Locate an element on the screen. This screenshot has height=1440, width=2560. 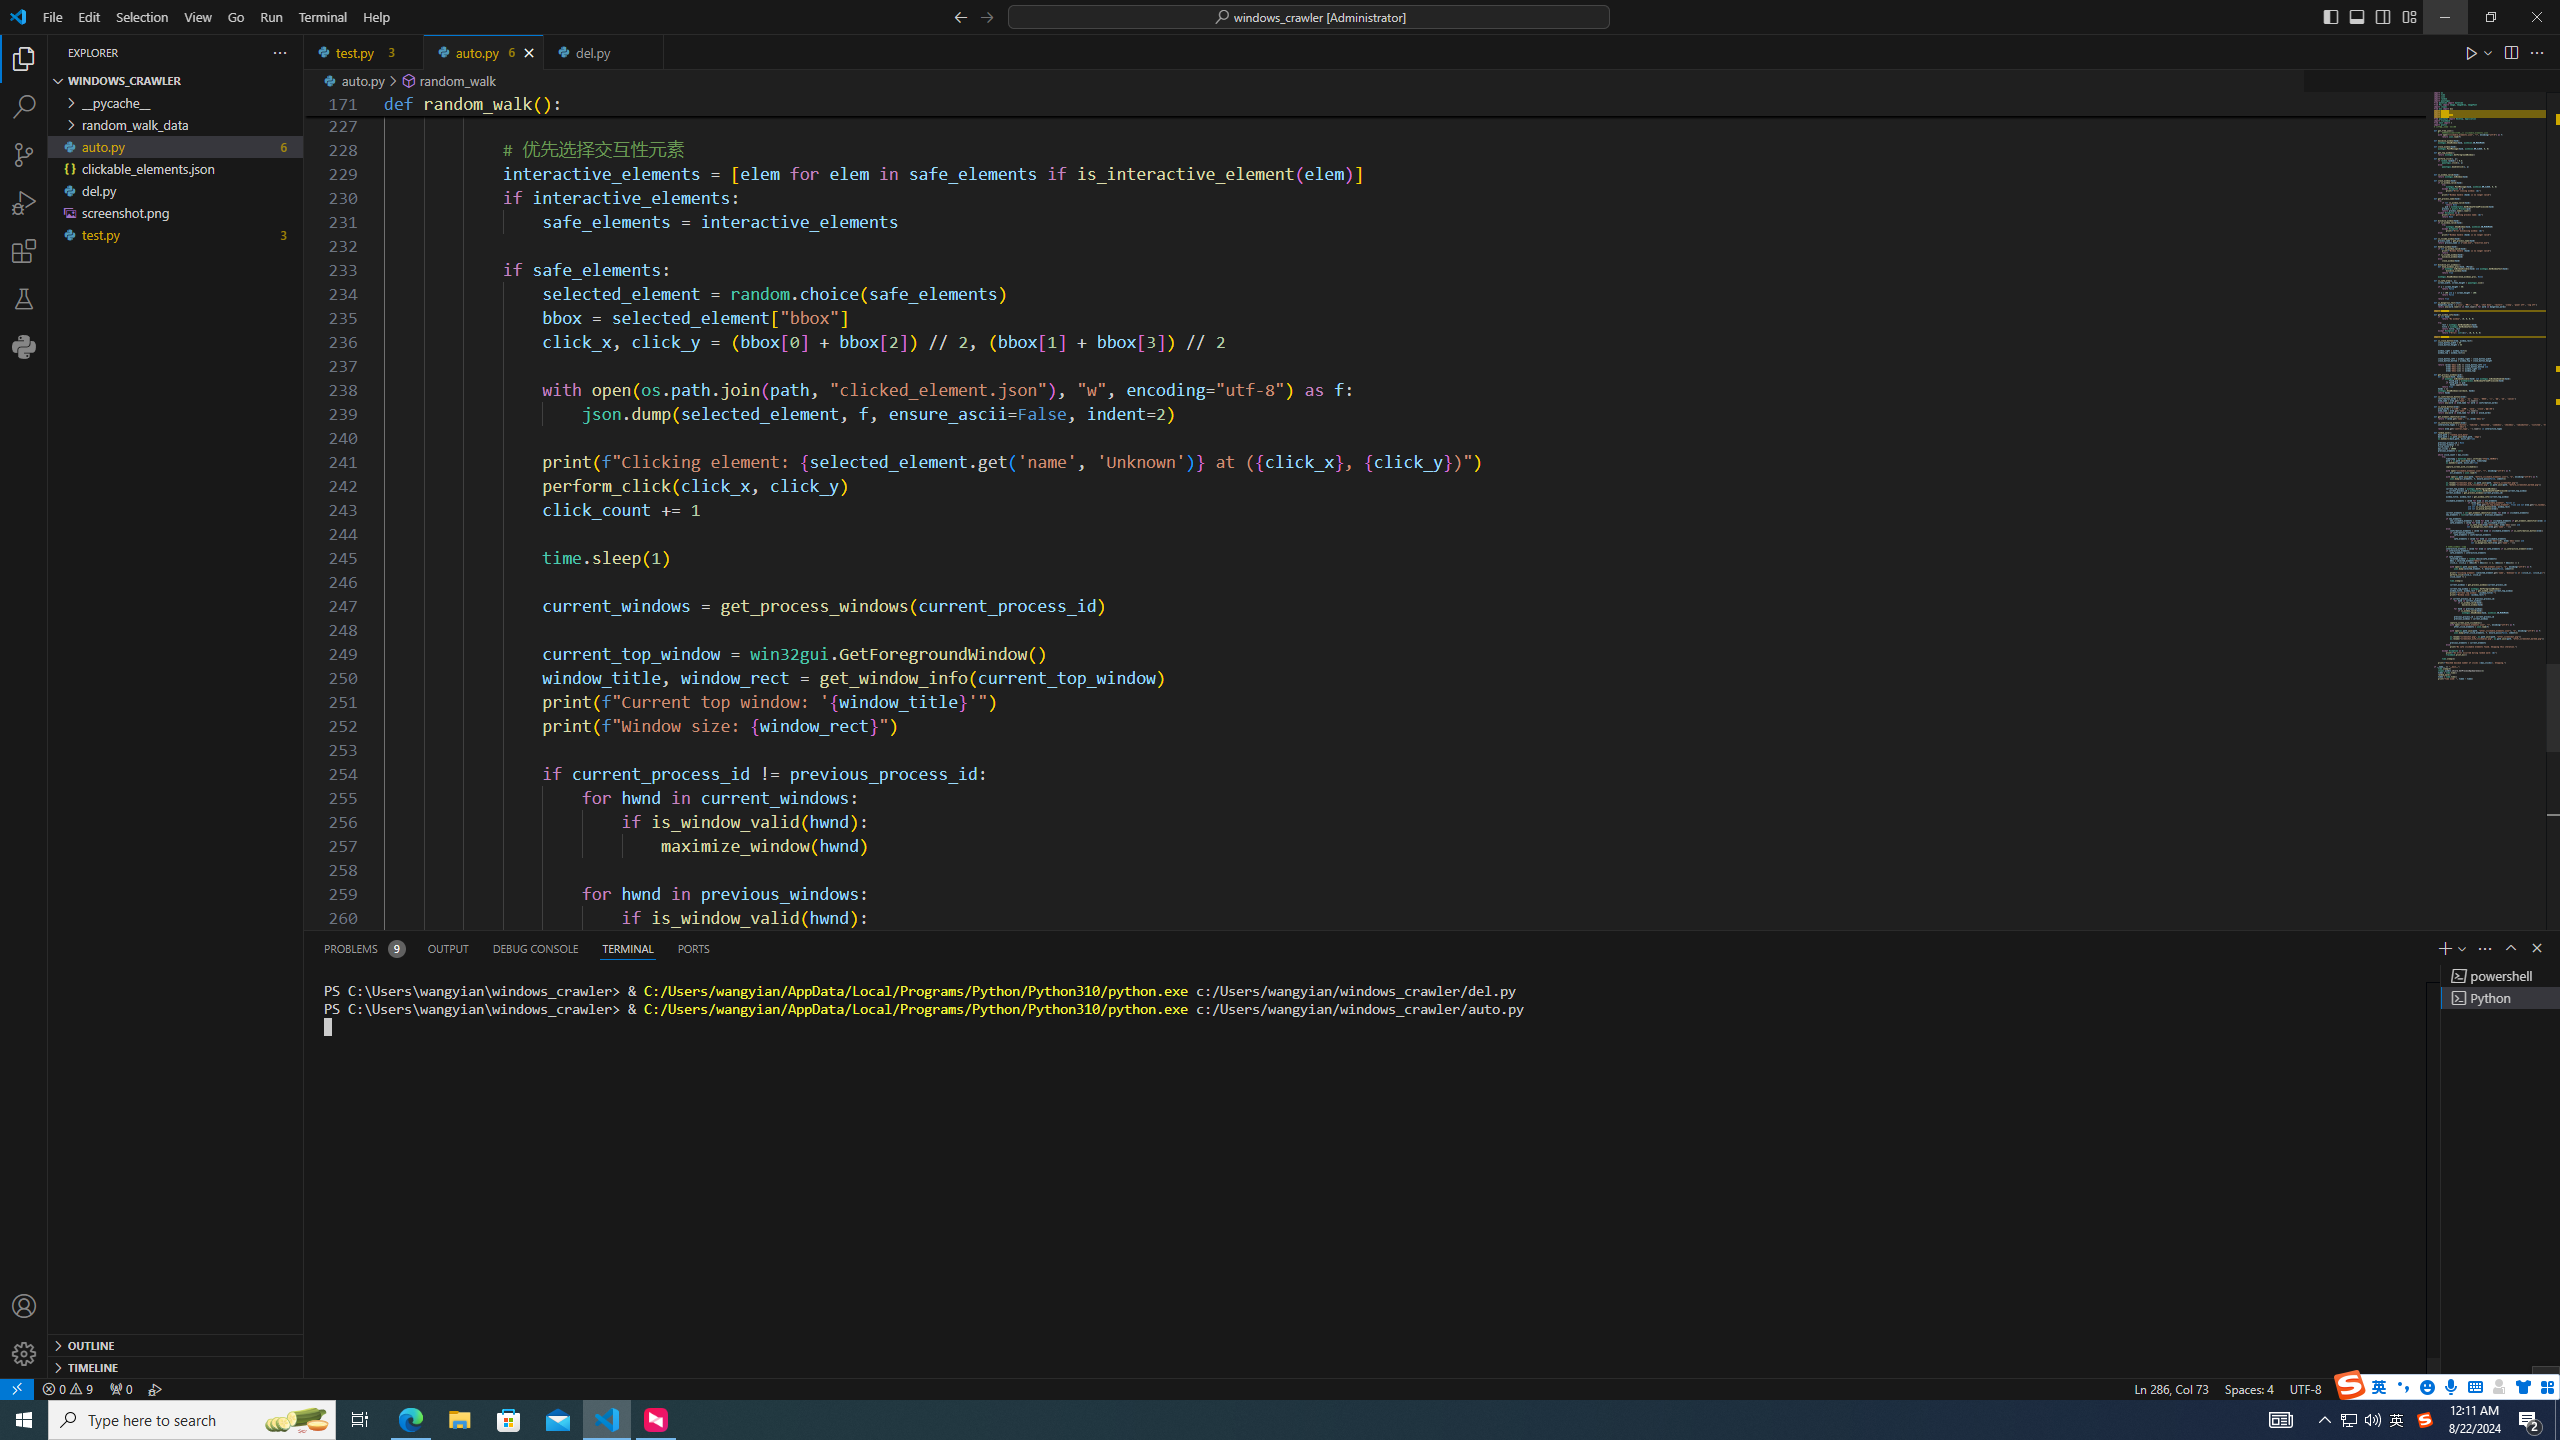
Terminal (Ctrl+`) is located at coordinates (626, 948).